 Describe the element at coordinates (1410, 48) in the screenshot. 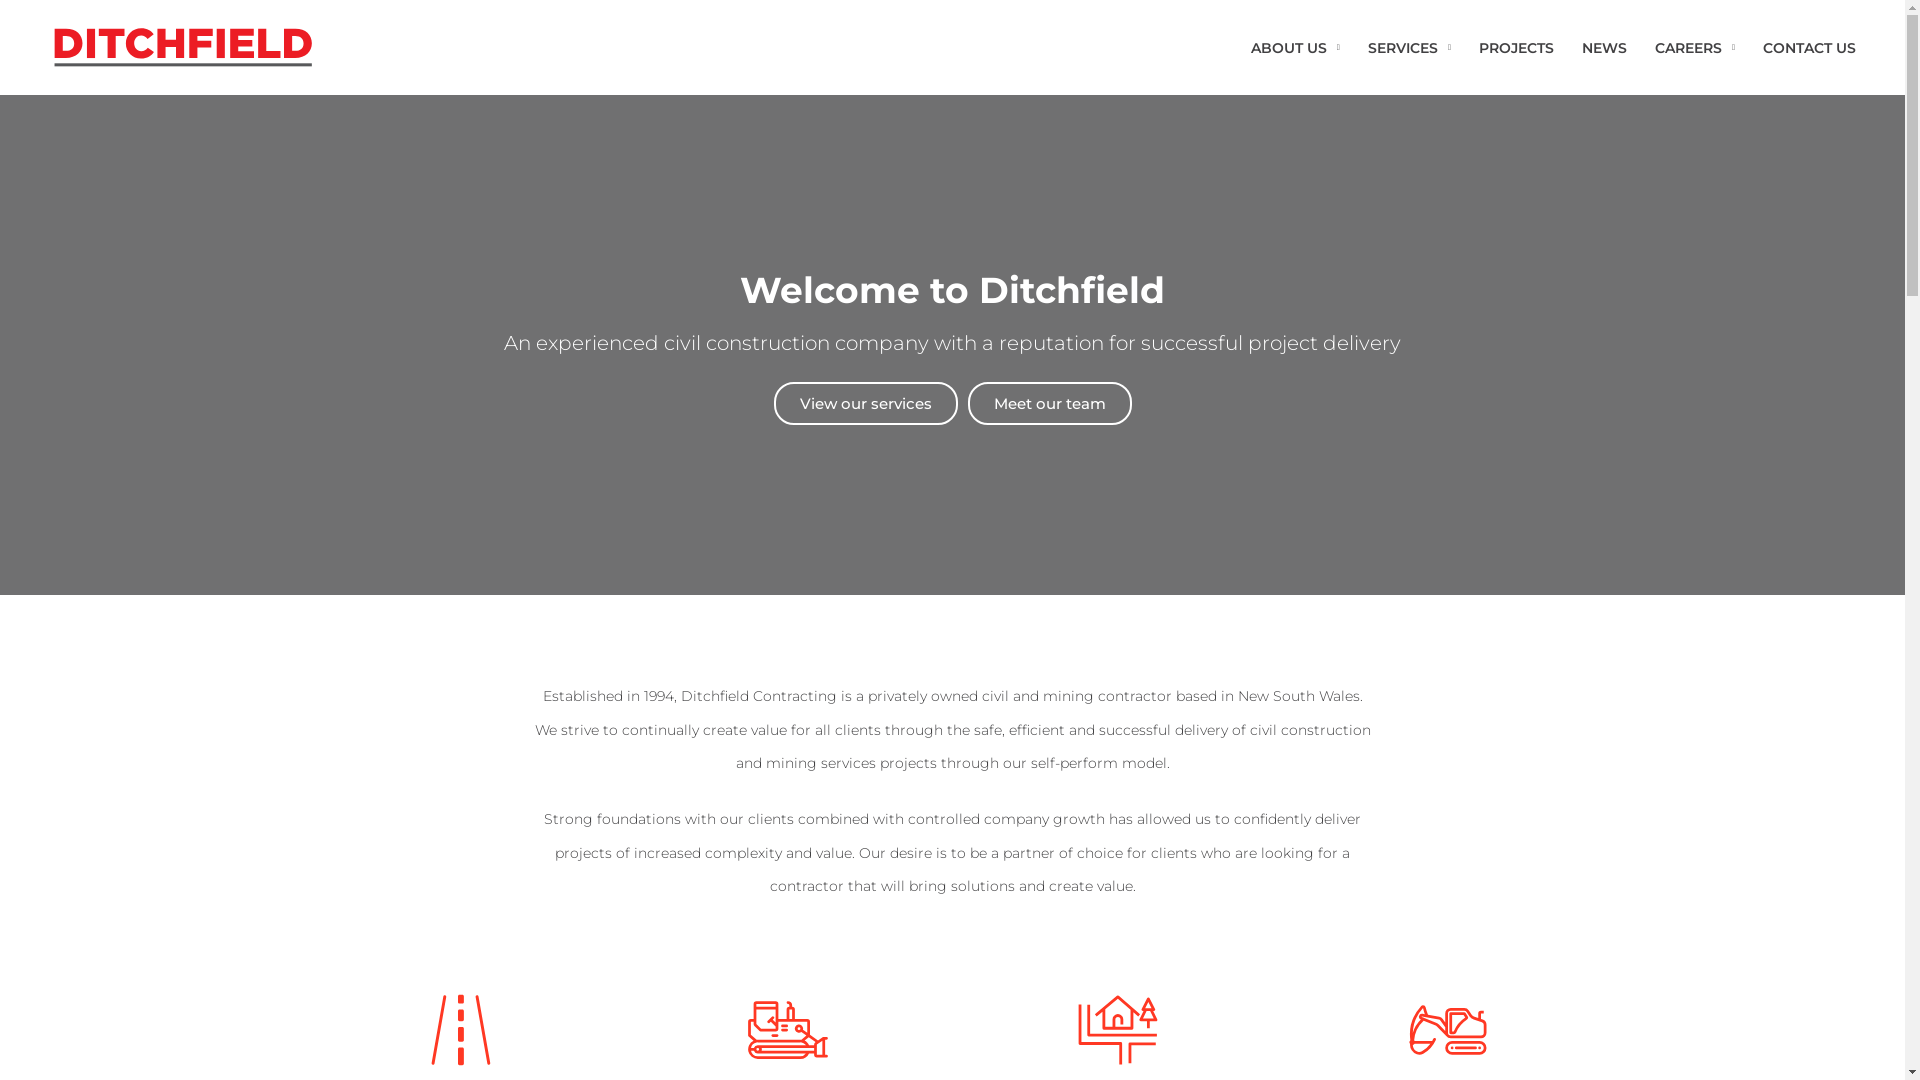

I see `SERVICES` at that location.